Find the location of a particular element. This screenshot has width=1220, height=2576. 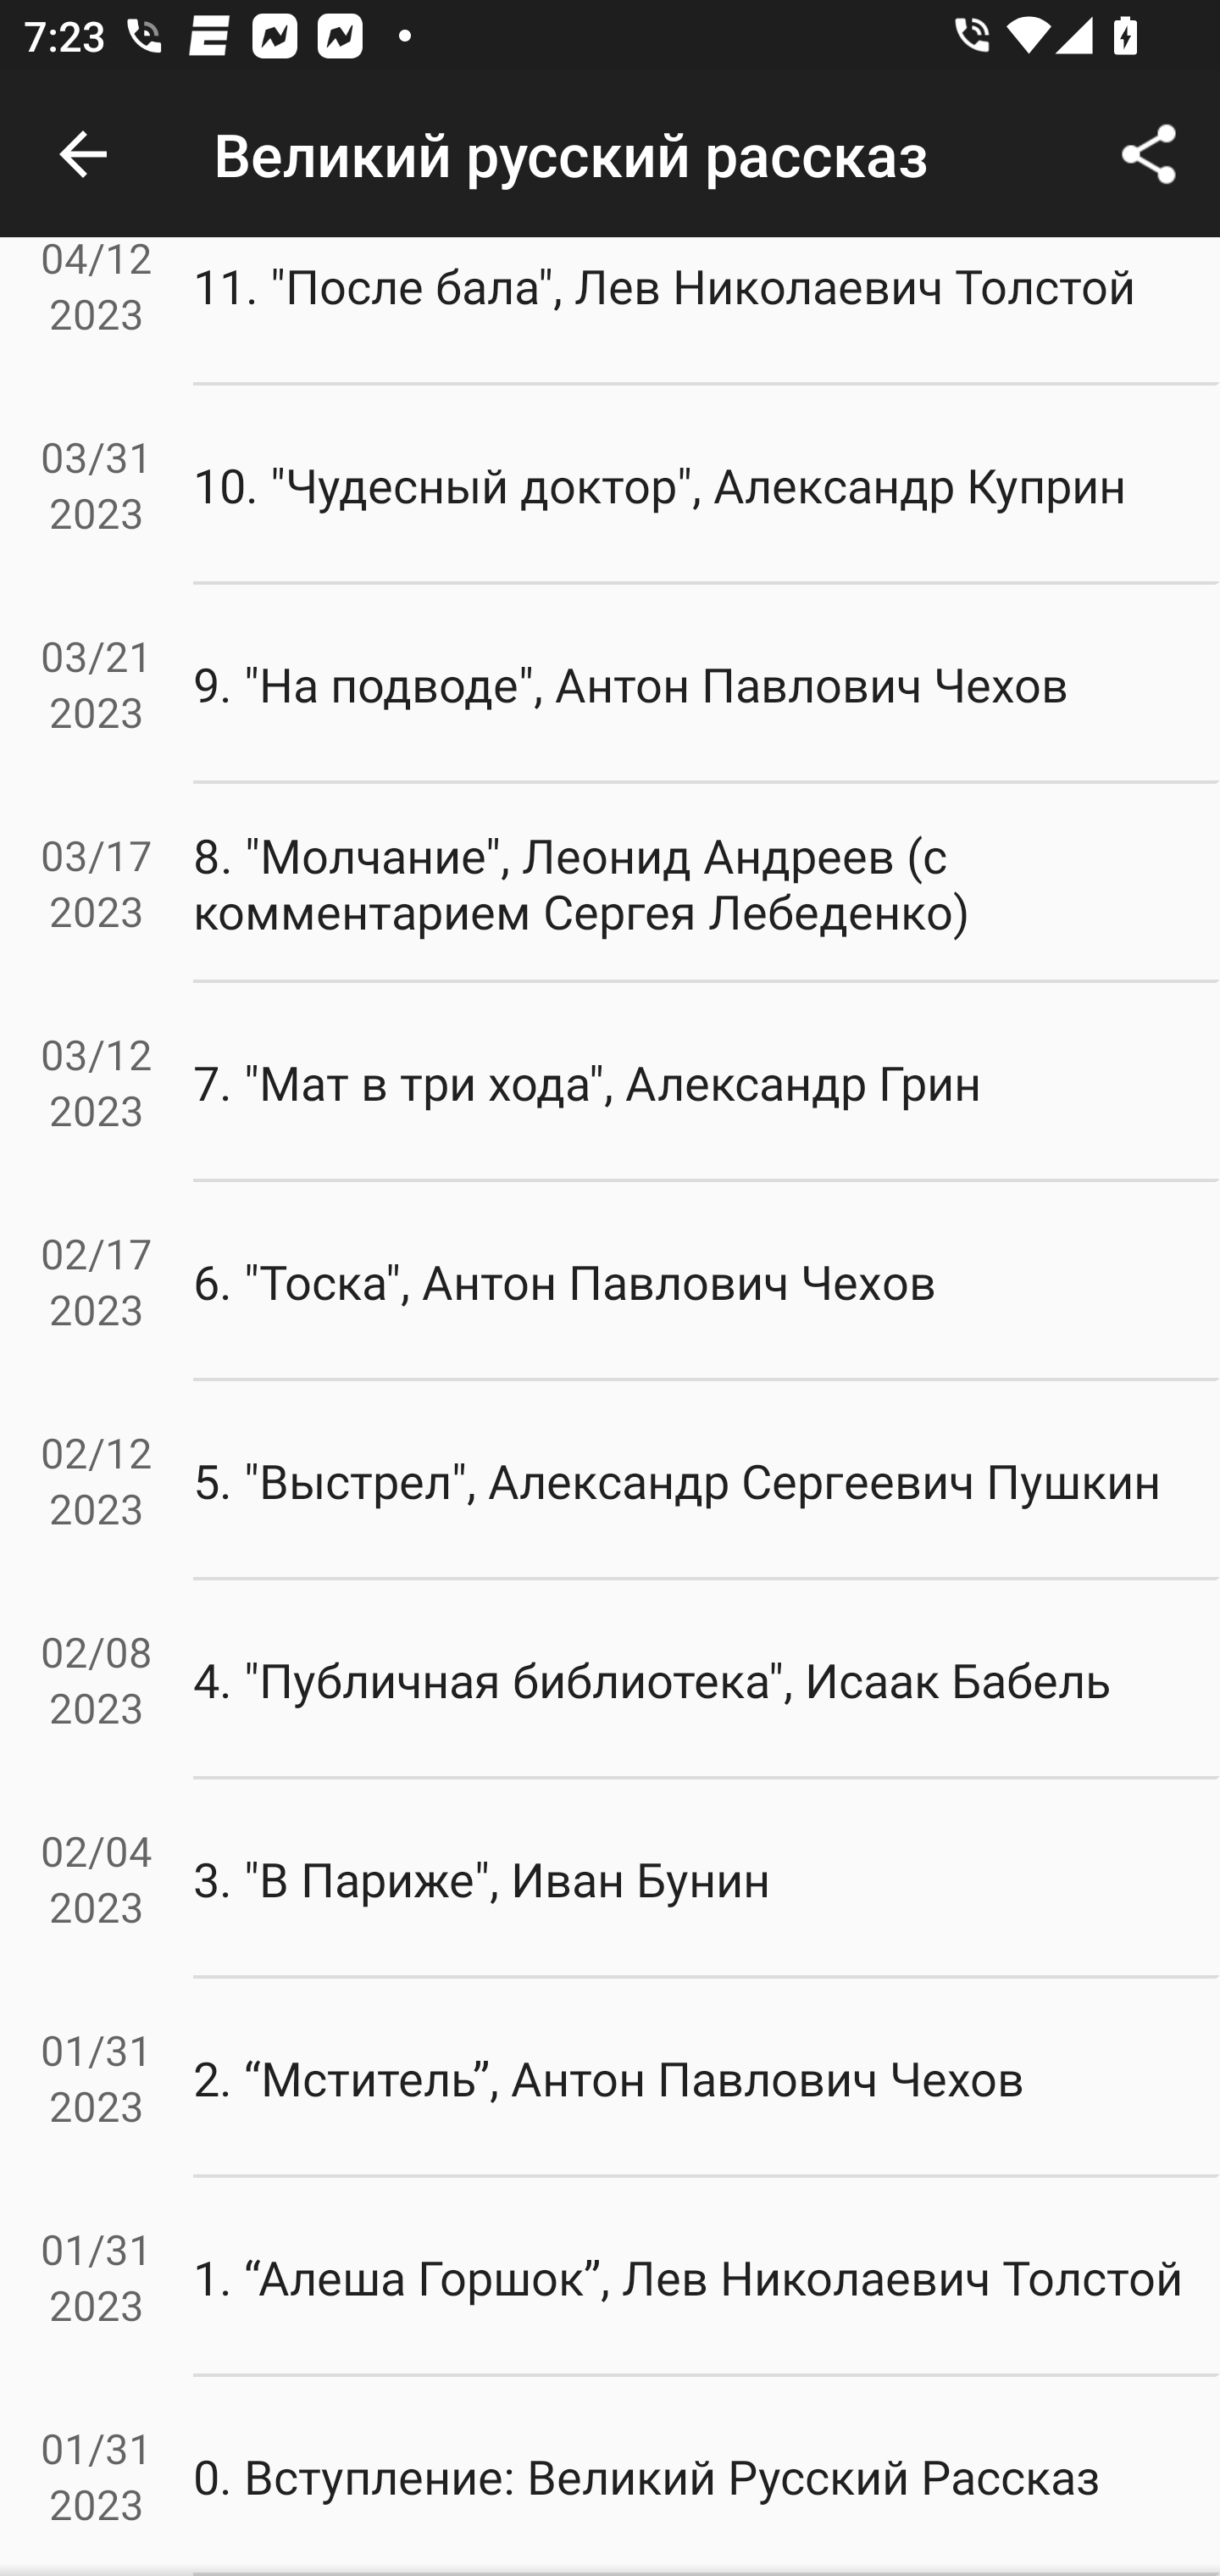

01/31 2023 0. Вступление: Великий Русский Рассказ is located at coordinates (610, 2476).